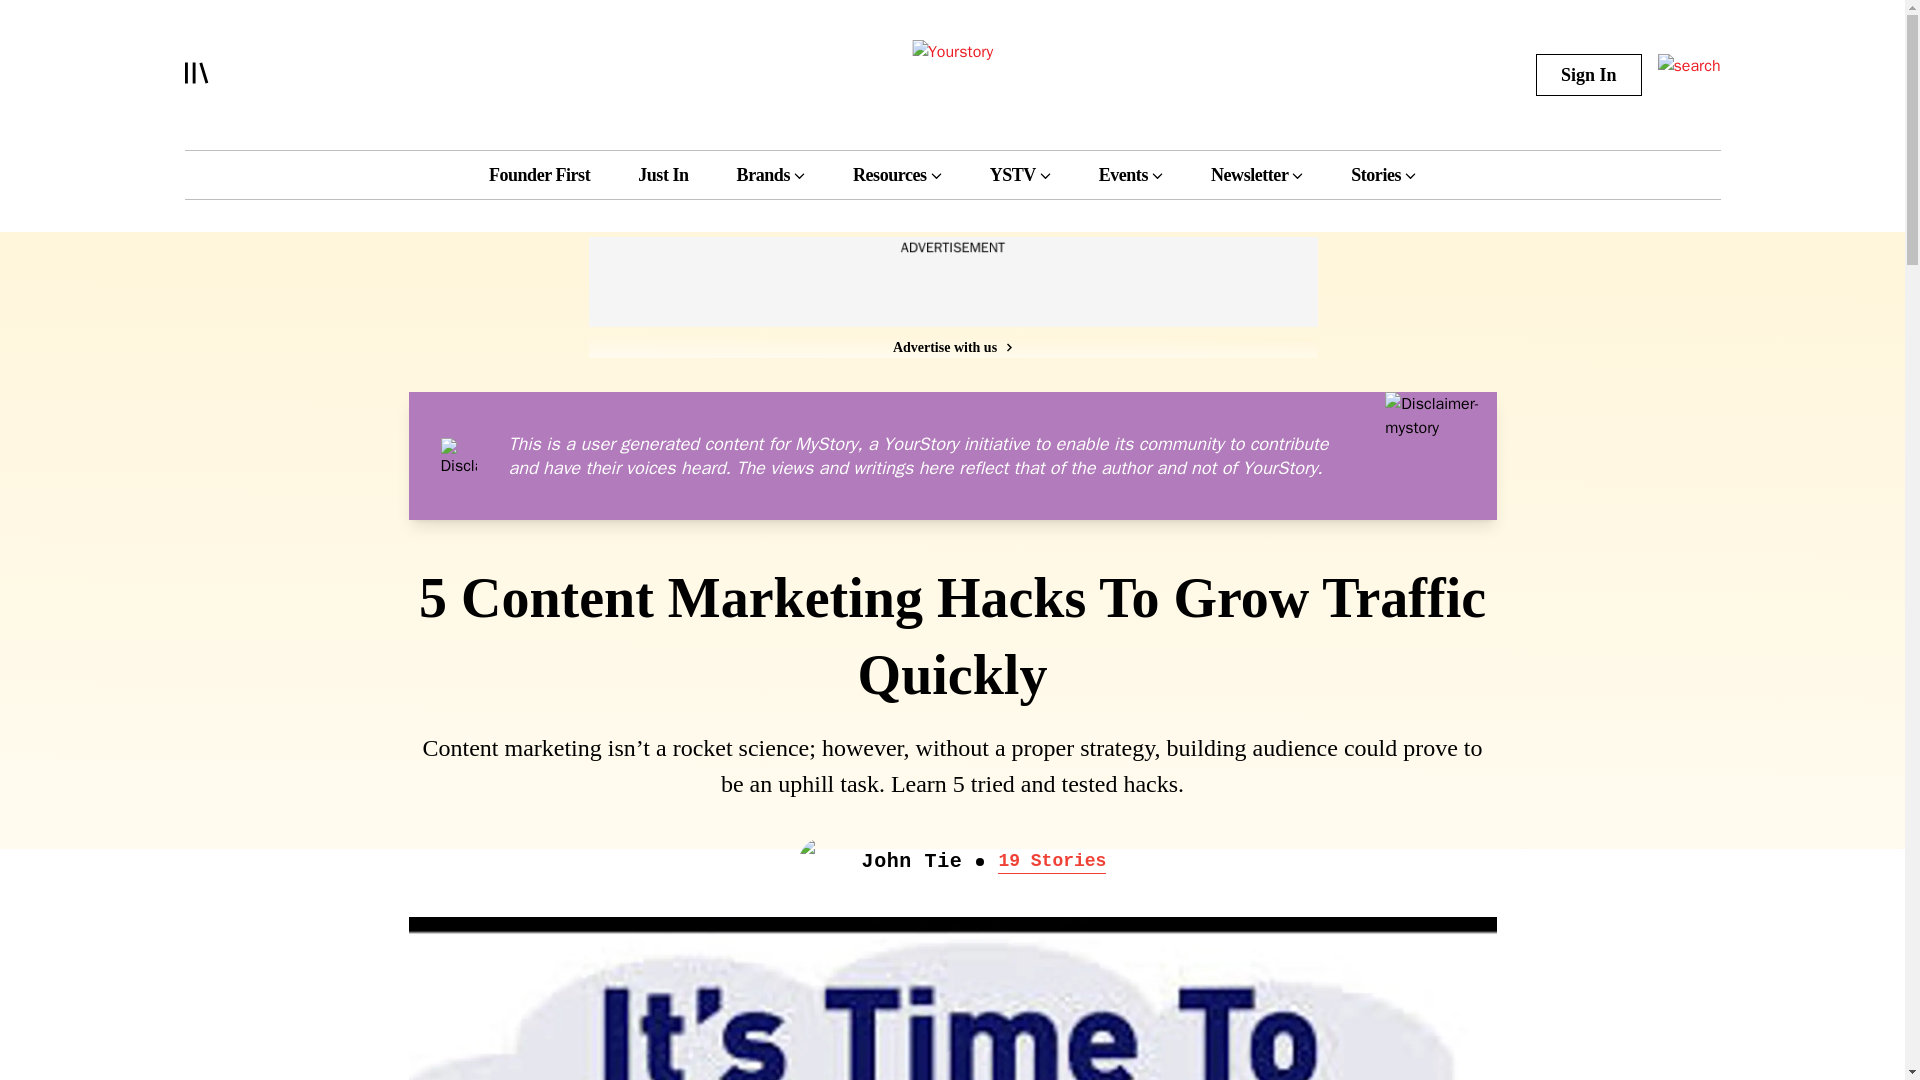  What do you see at coordinates (662, 174) in the screenshot?
I see `Just In` at bounding box center [662, 174].